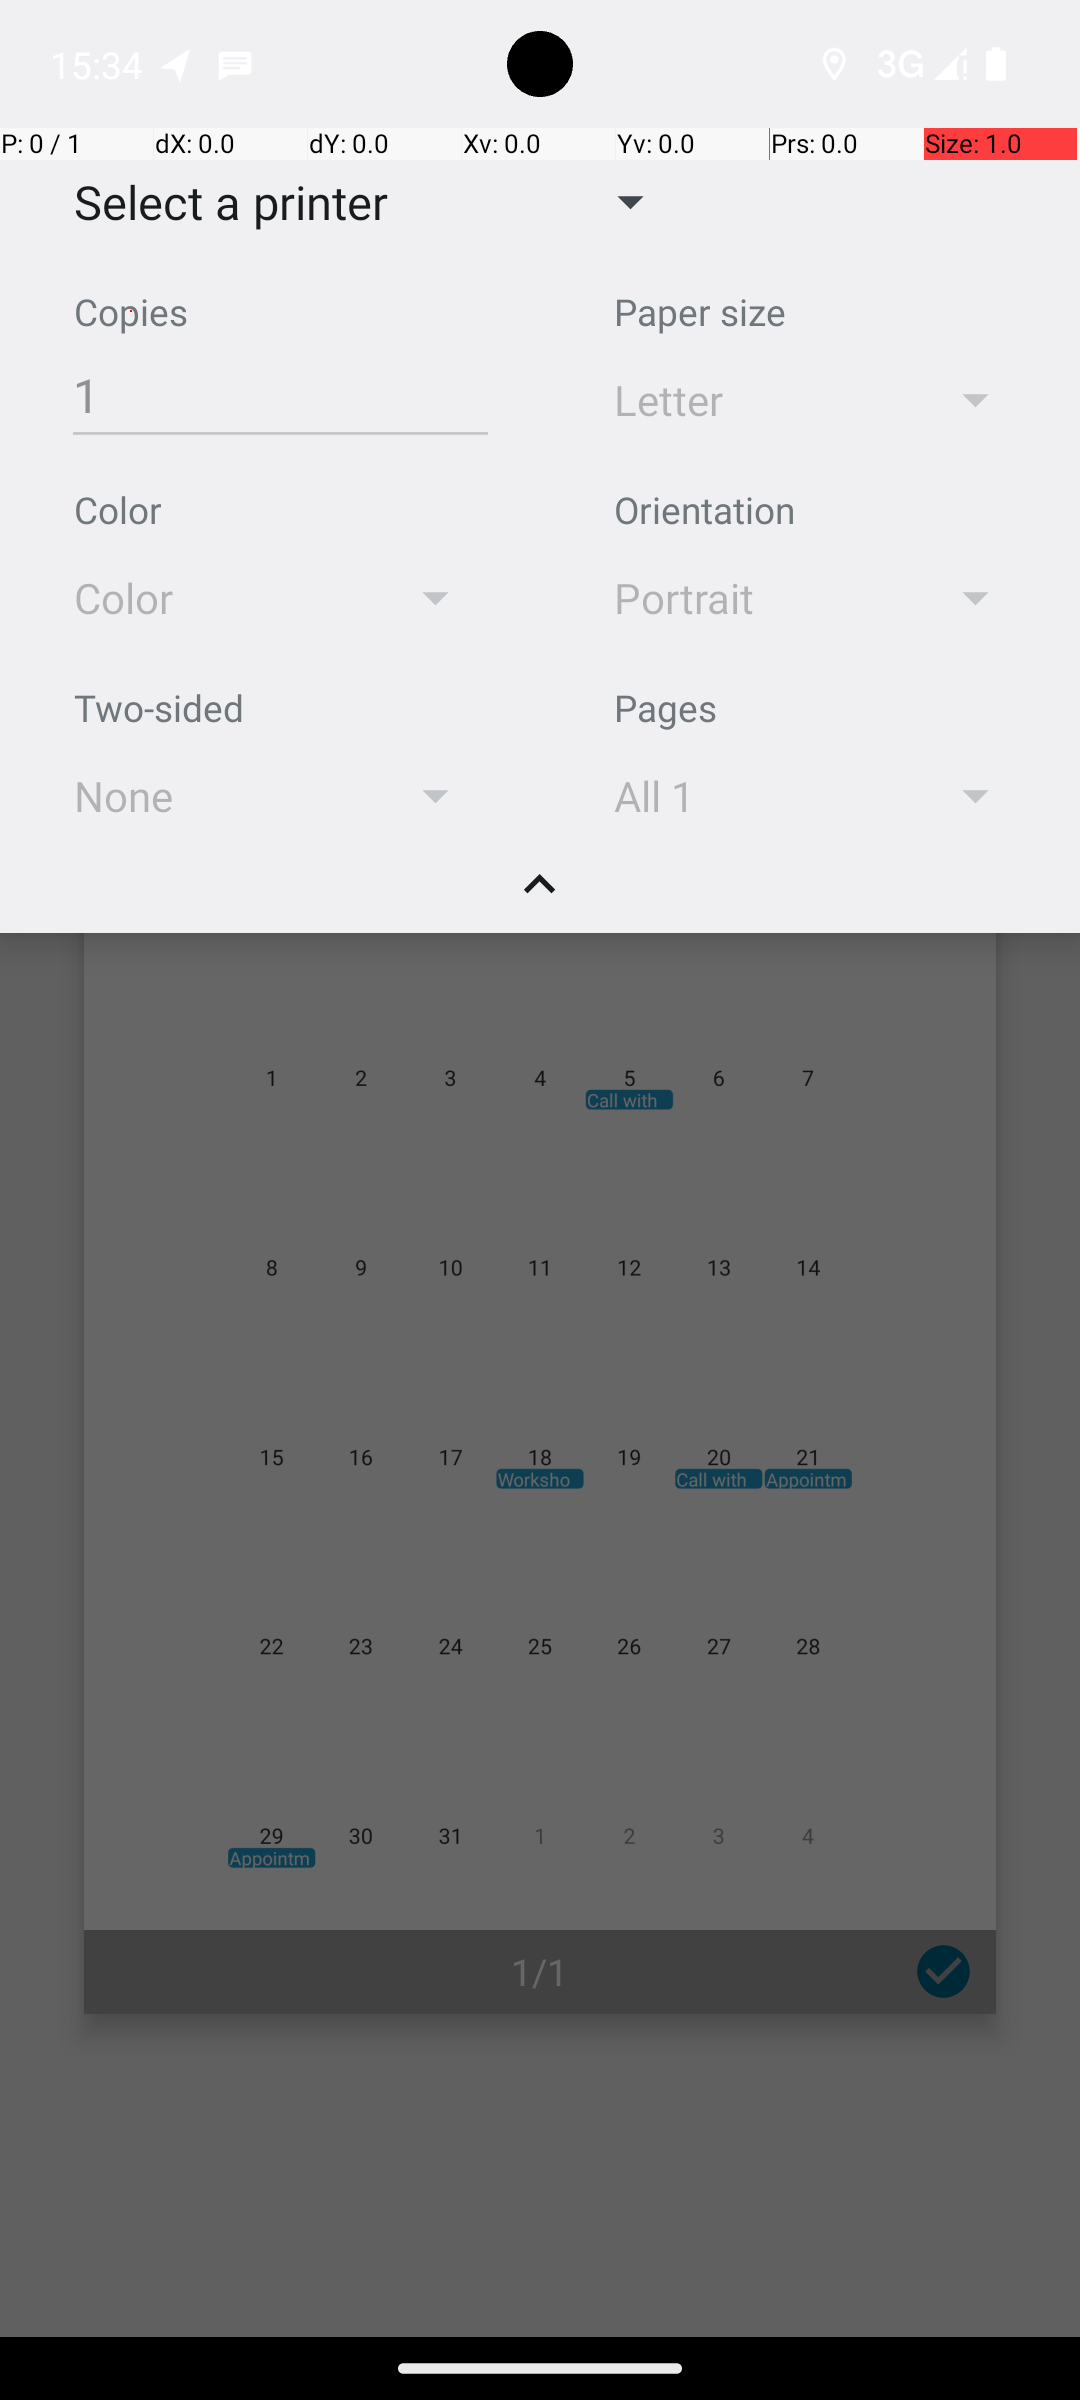 The width and height of the screenshot is (1080, 2400). Describe the element at coordinates (700, 312) in the screenshot. I see `Paper size` at that location.